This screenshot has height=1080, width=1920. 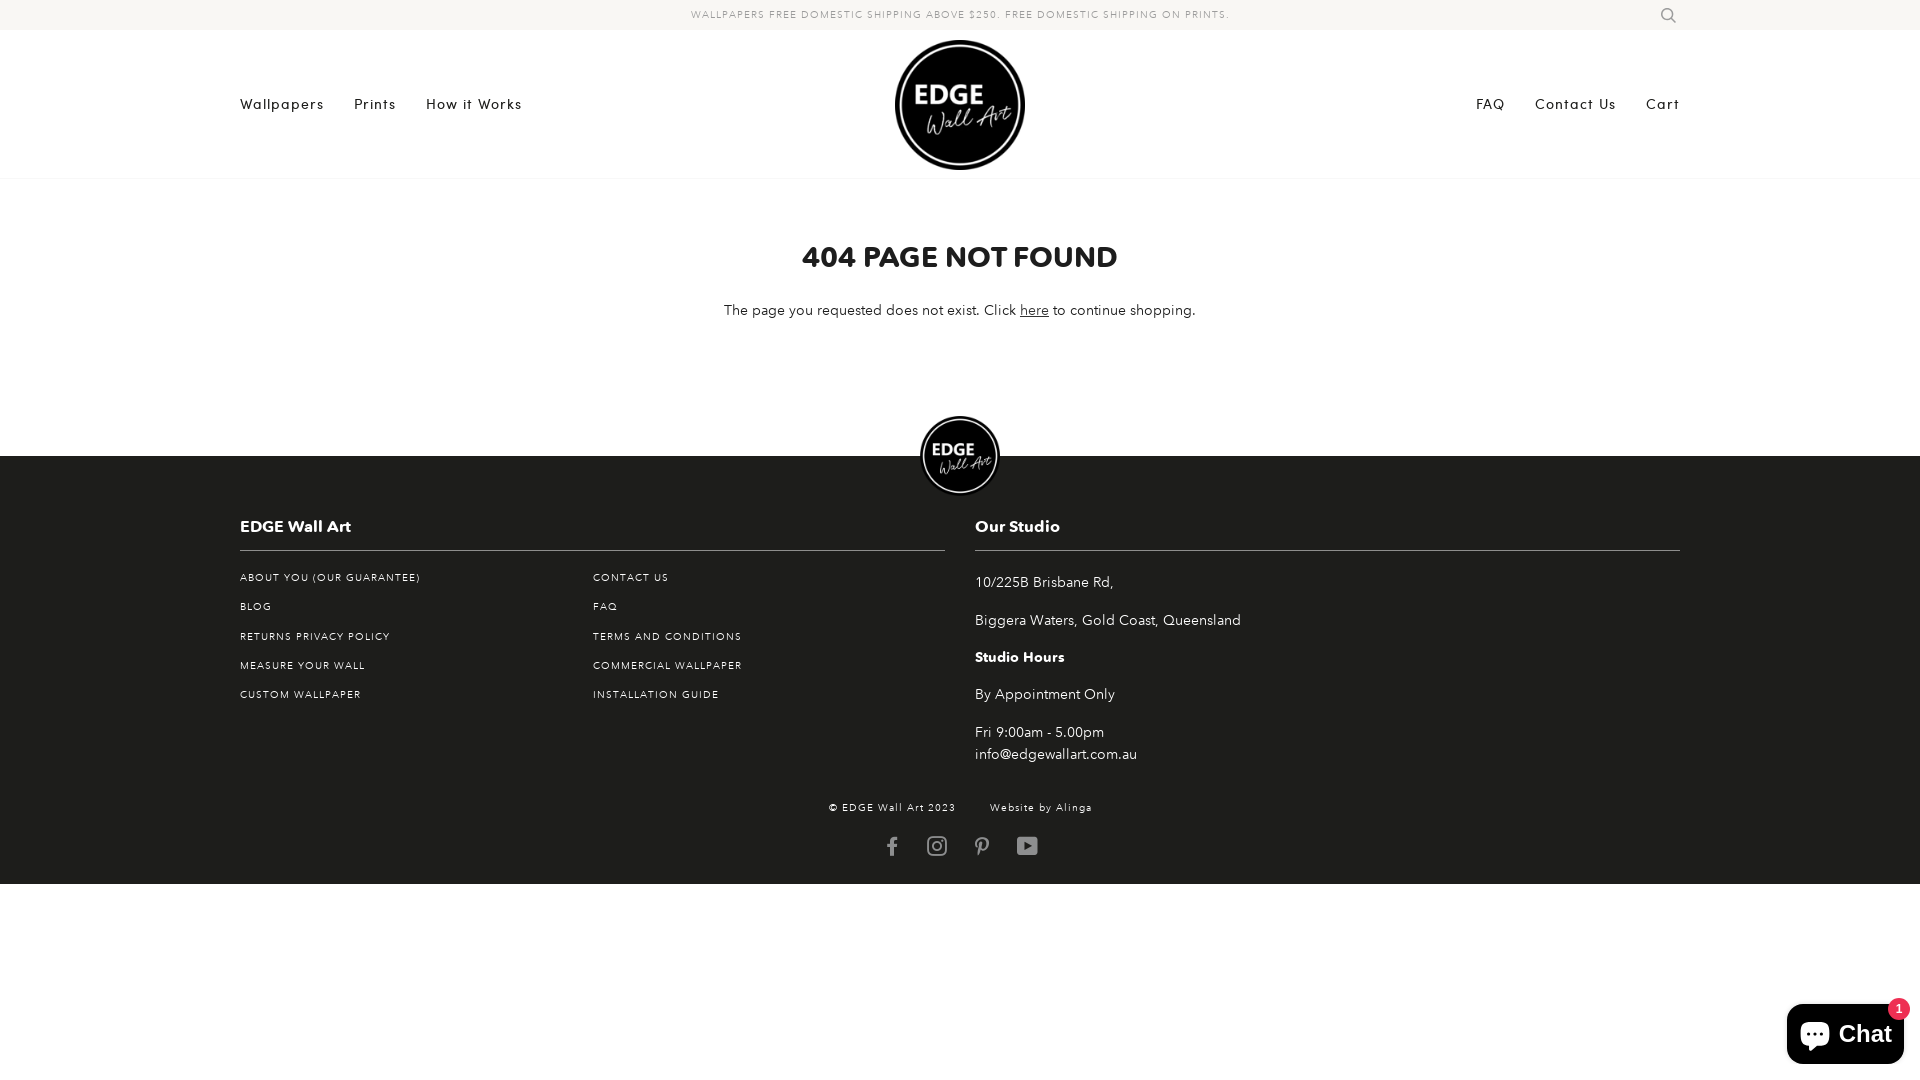 What do you see at coordinates (630, 578) in the screenshot?
I see `CONTACT US` at bounding box center [630, 578].